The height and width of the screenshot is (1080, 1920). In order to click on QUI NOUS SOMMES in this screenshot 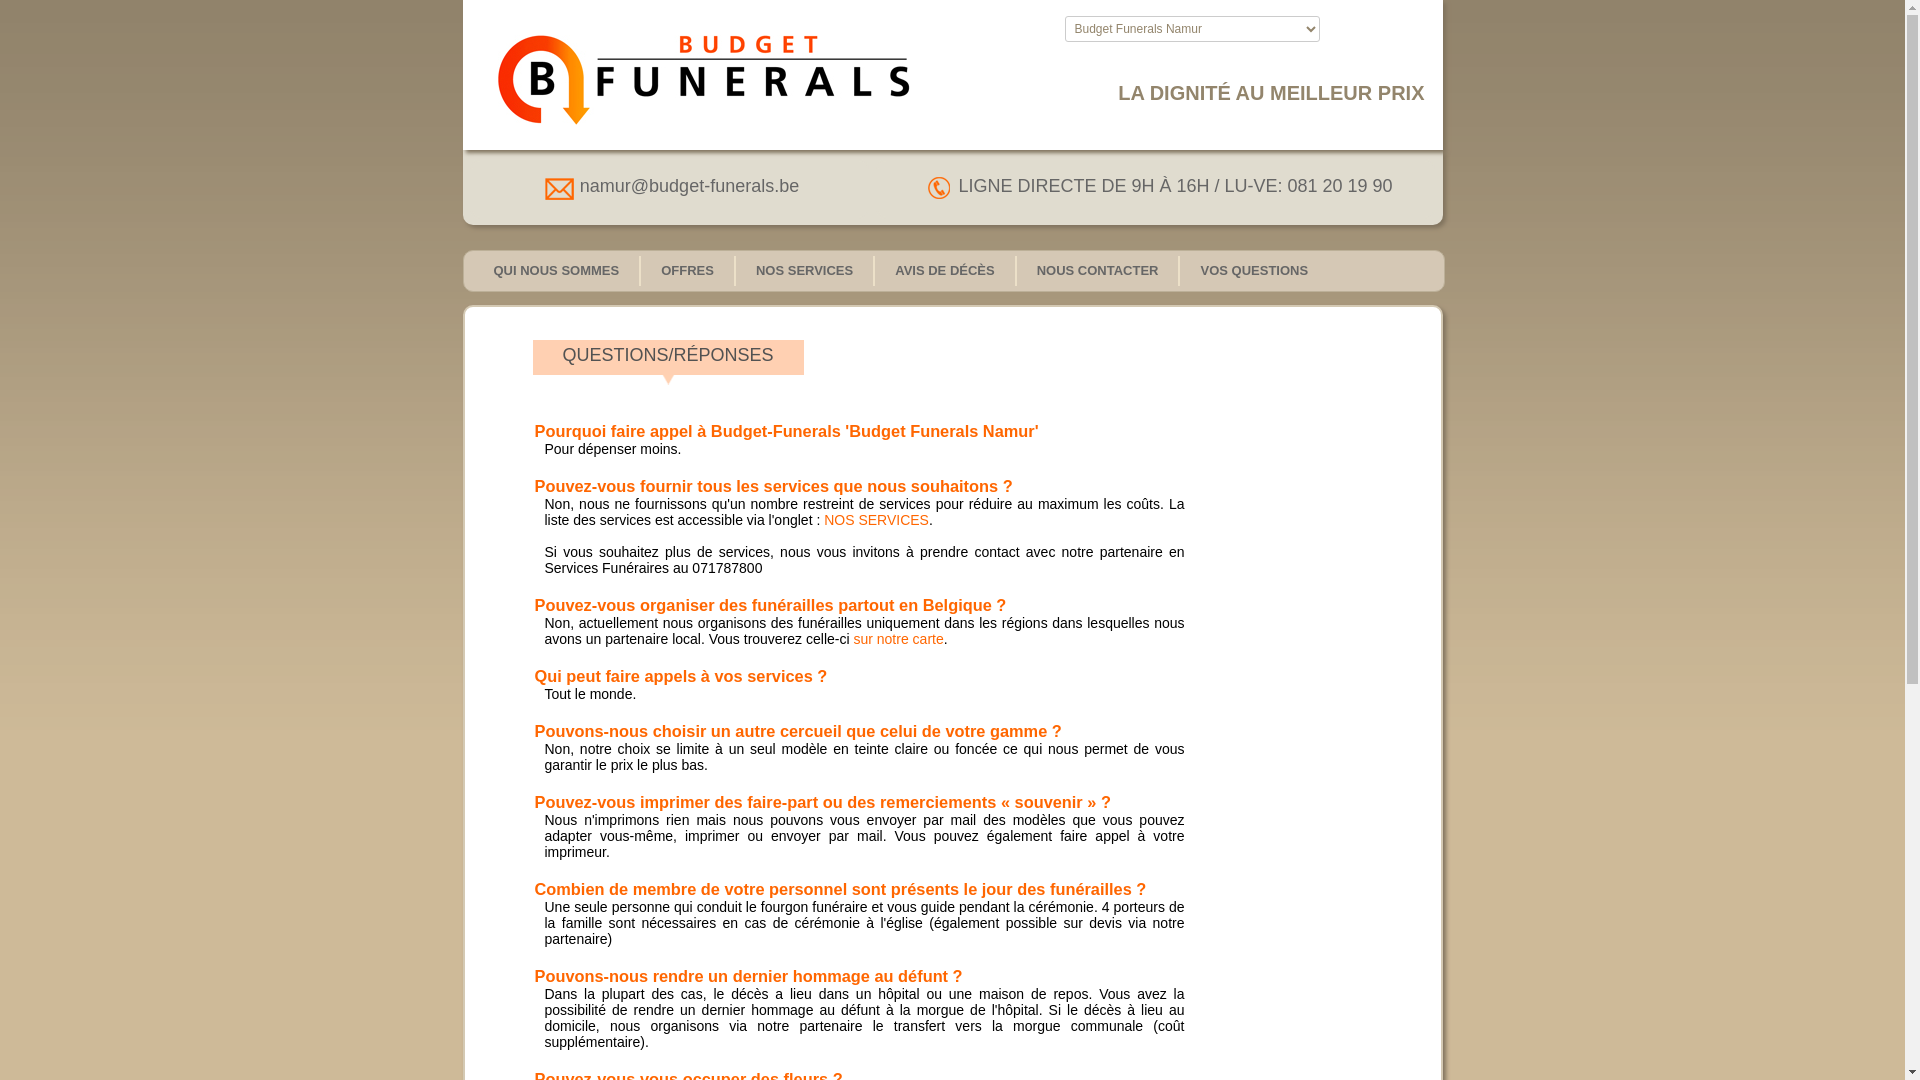, I will do `click(556, 268)`.